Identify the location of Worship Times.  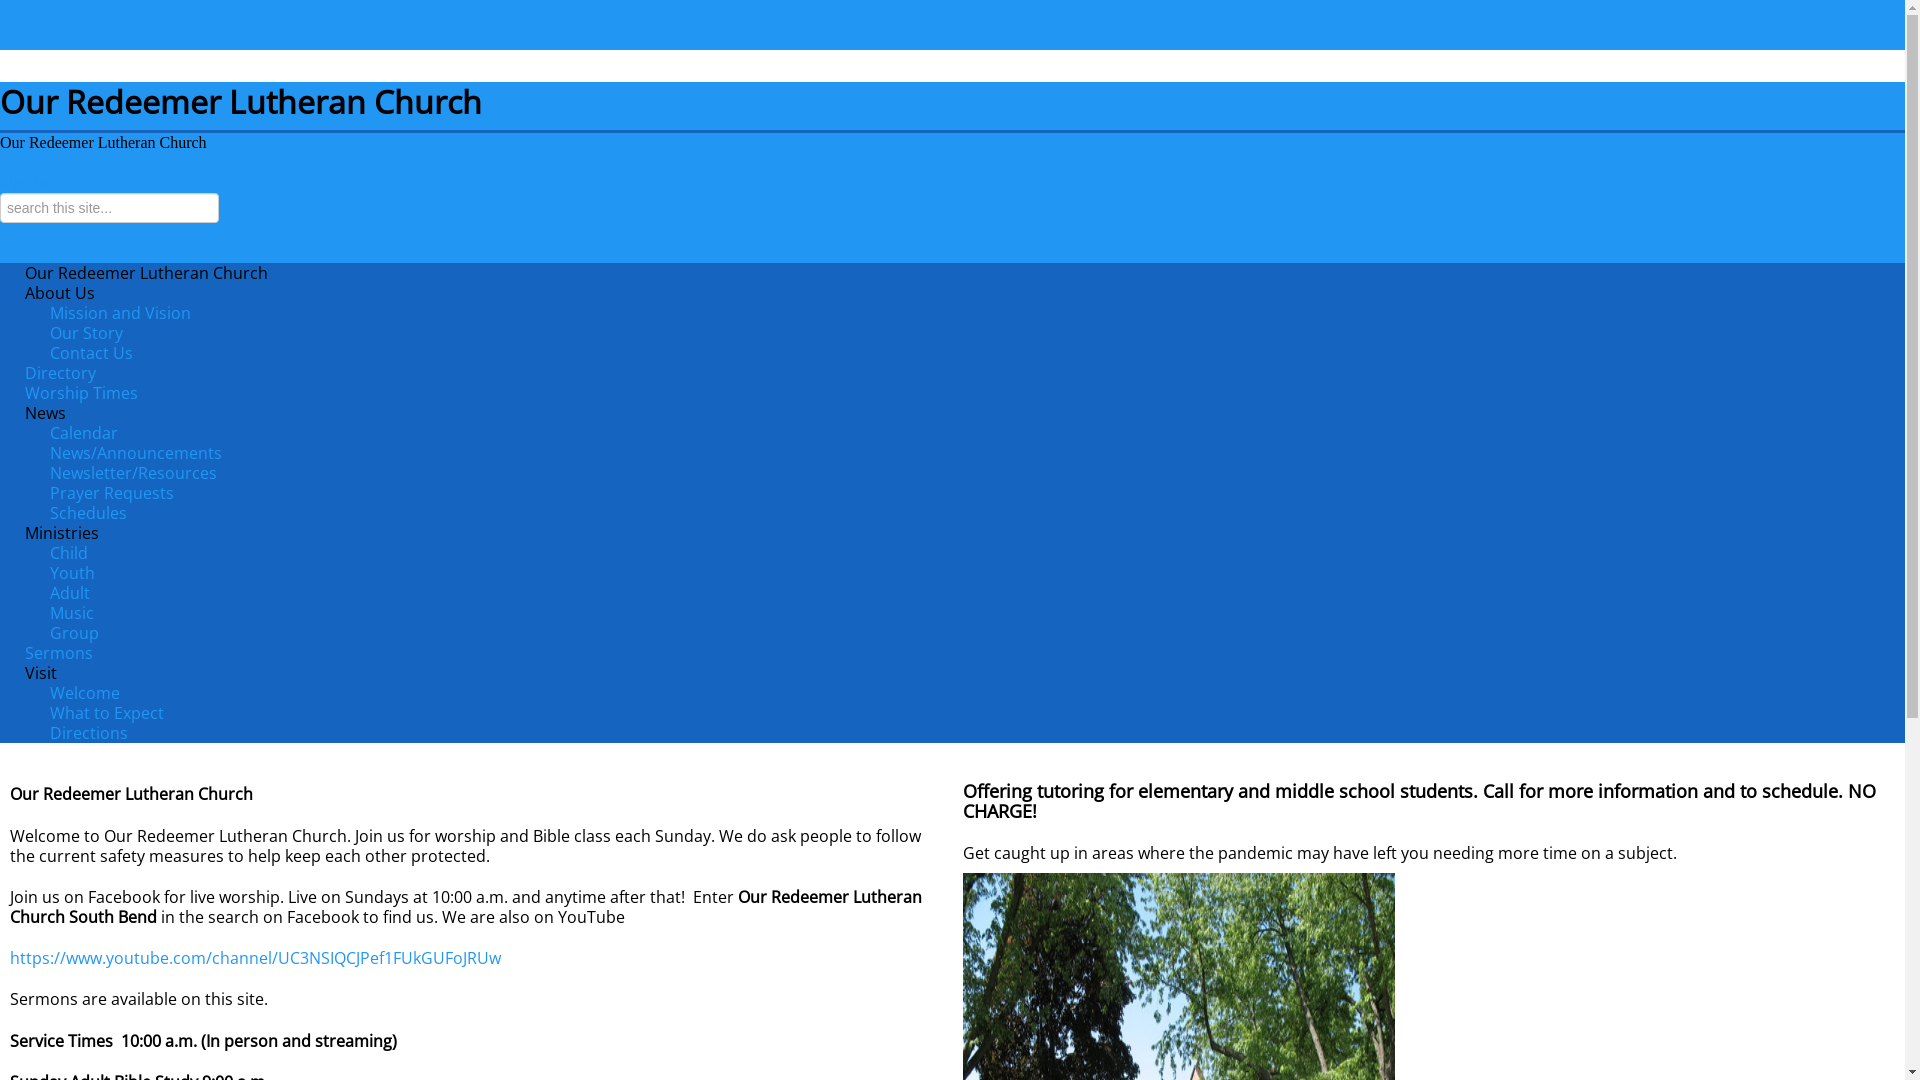
(82, 393).